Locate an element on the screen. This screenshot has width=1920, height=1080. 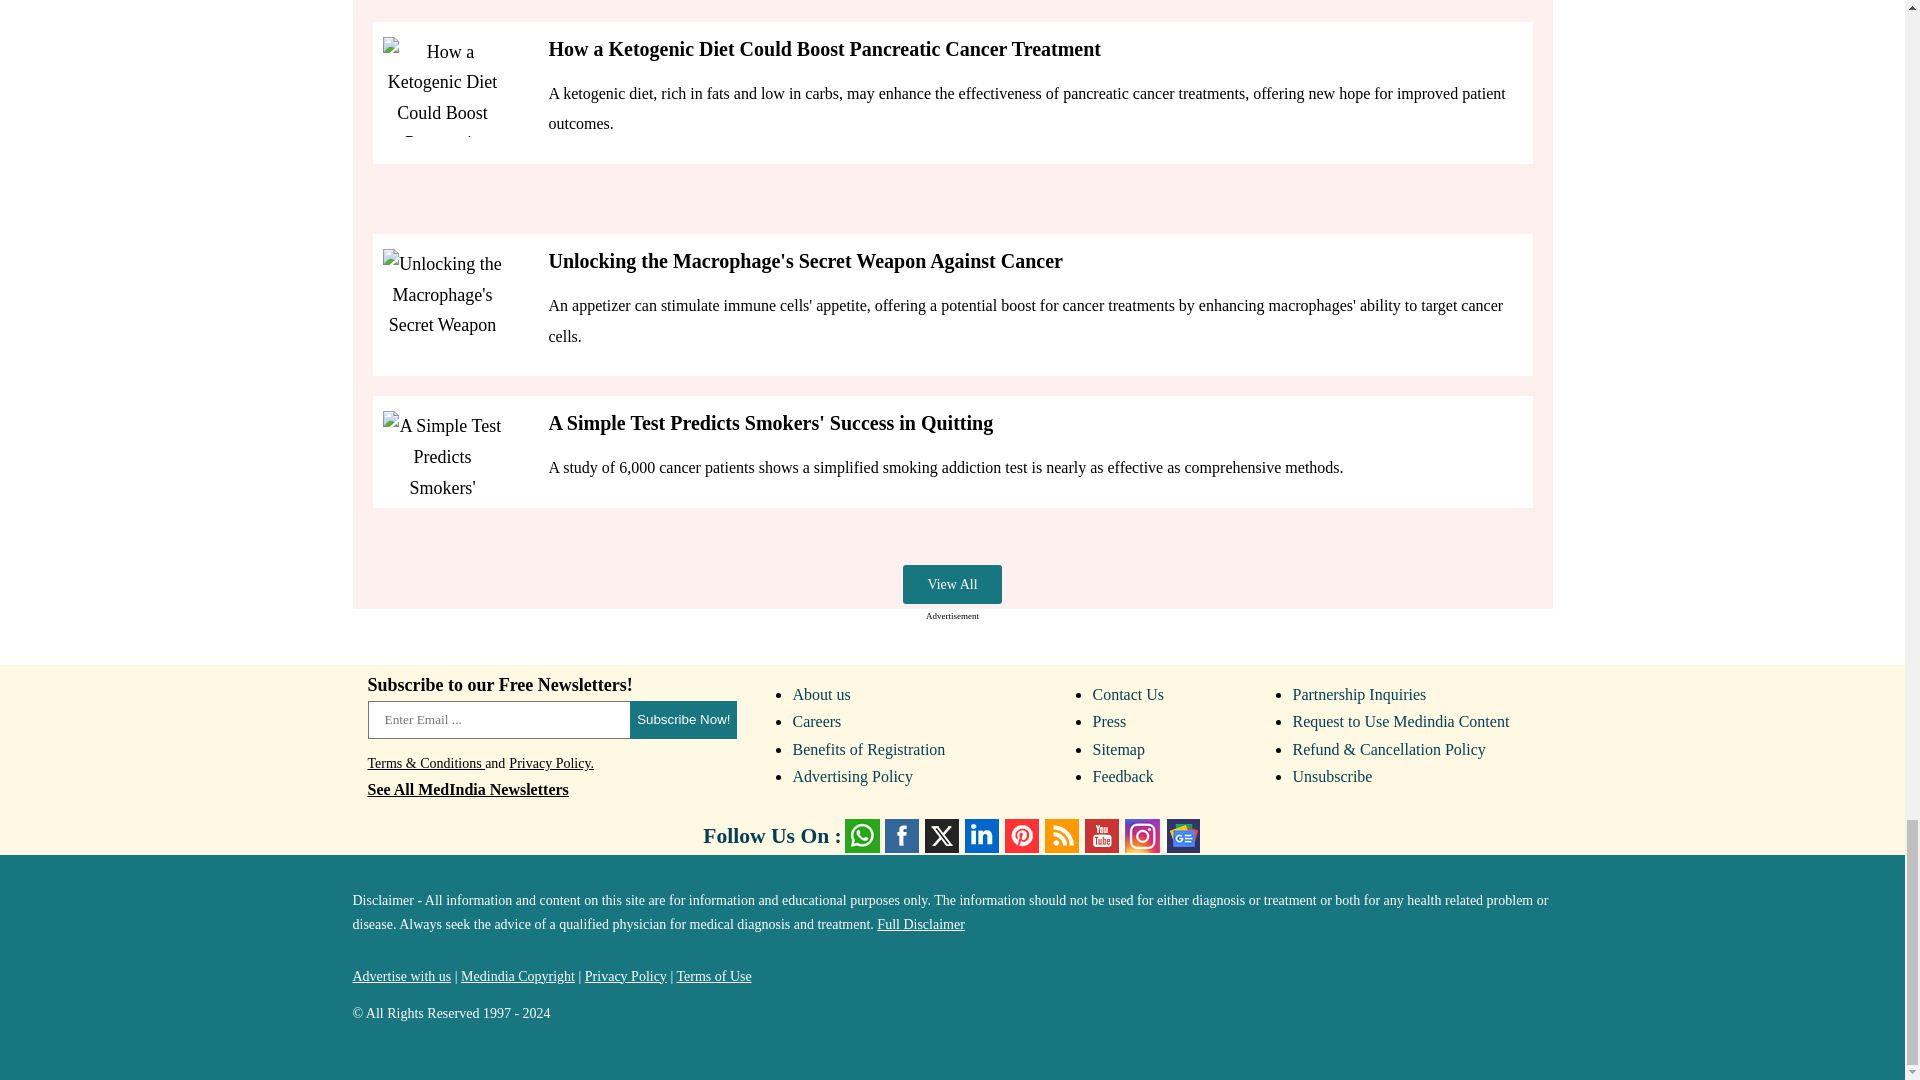
UV Light Activated Antibodies to Fight Cancer Cells is located at coordinates (442, 298).